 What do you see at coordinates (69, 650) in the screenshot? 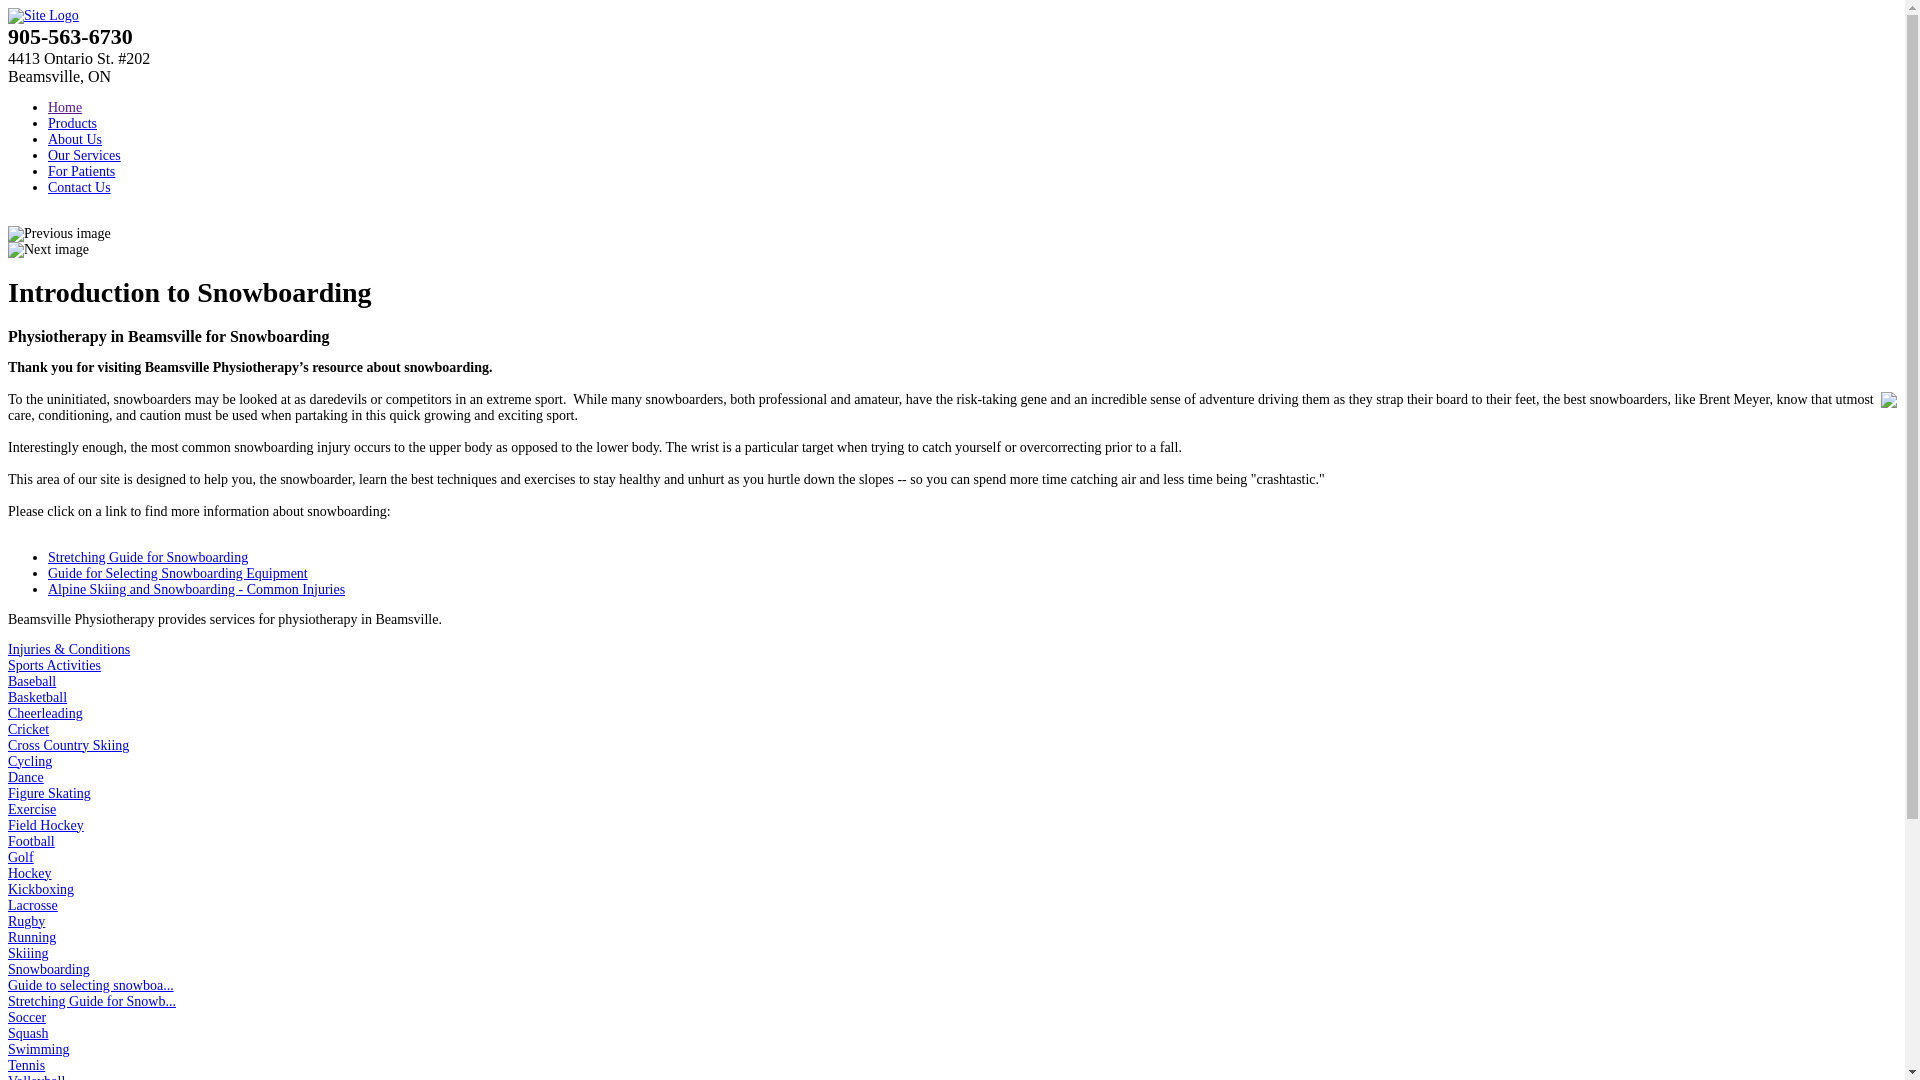
I see `Injuries & Conditions` at bounding box center [69, 650].